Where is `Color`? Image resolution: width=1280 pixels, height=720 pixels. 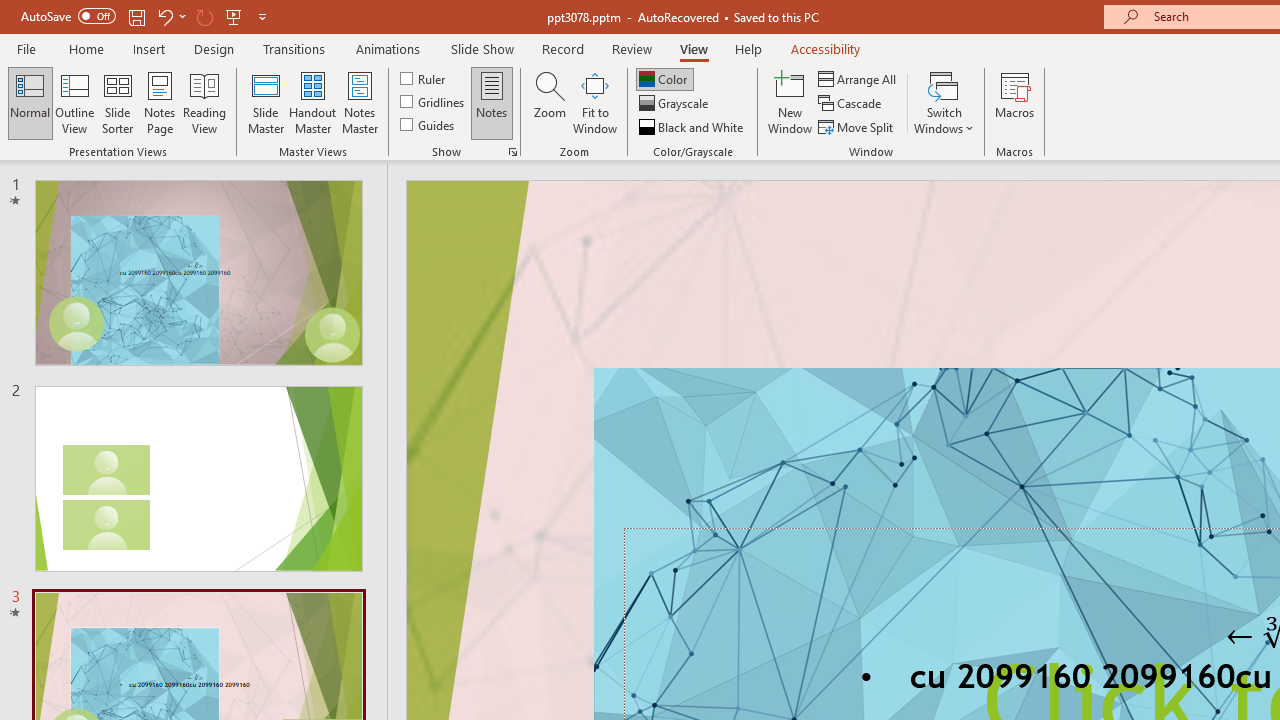 Color is located at coordinates (664, 78).